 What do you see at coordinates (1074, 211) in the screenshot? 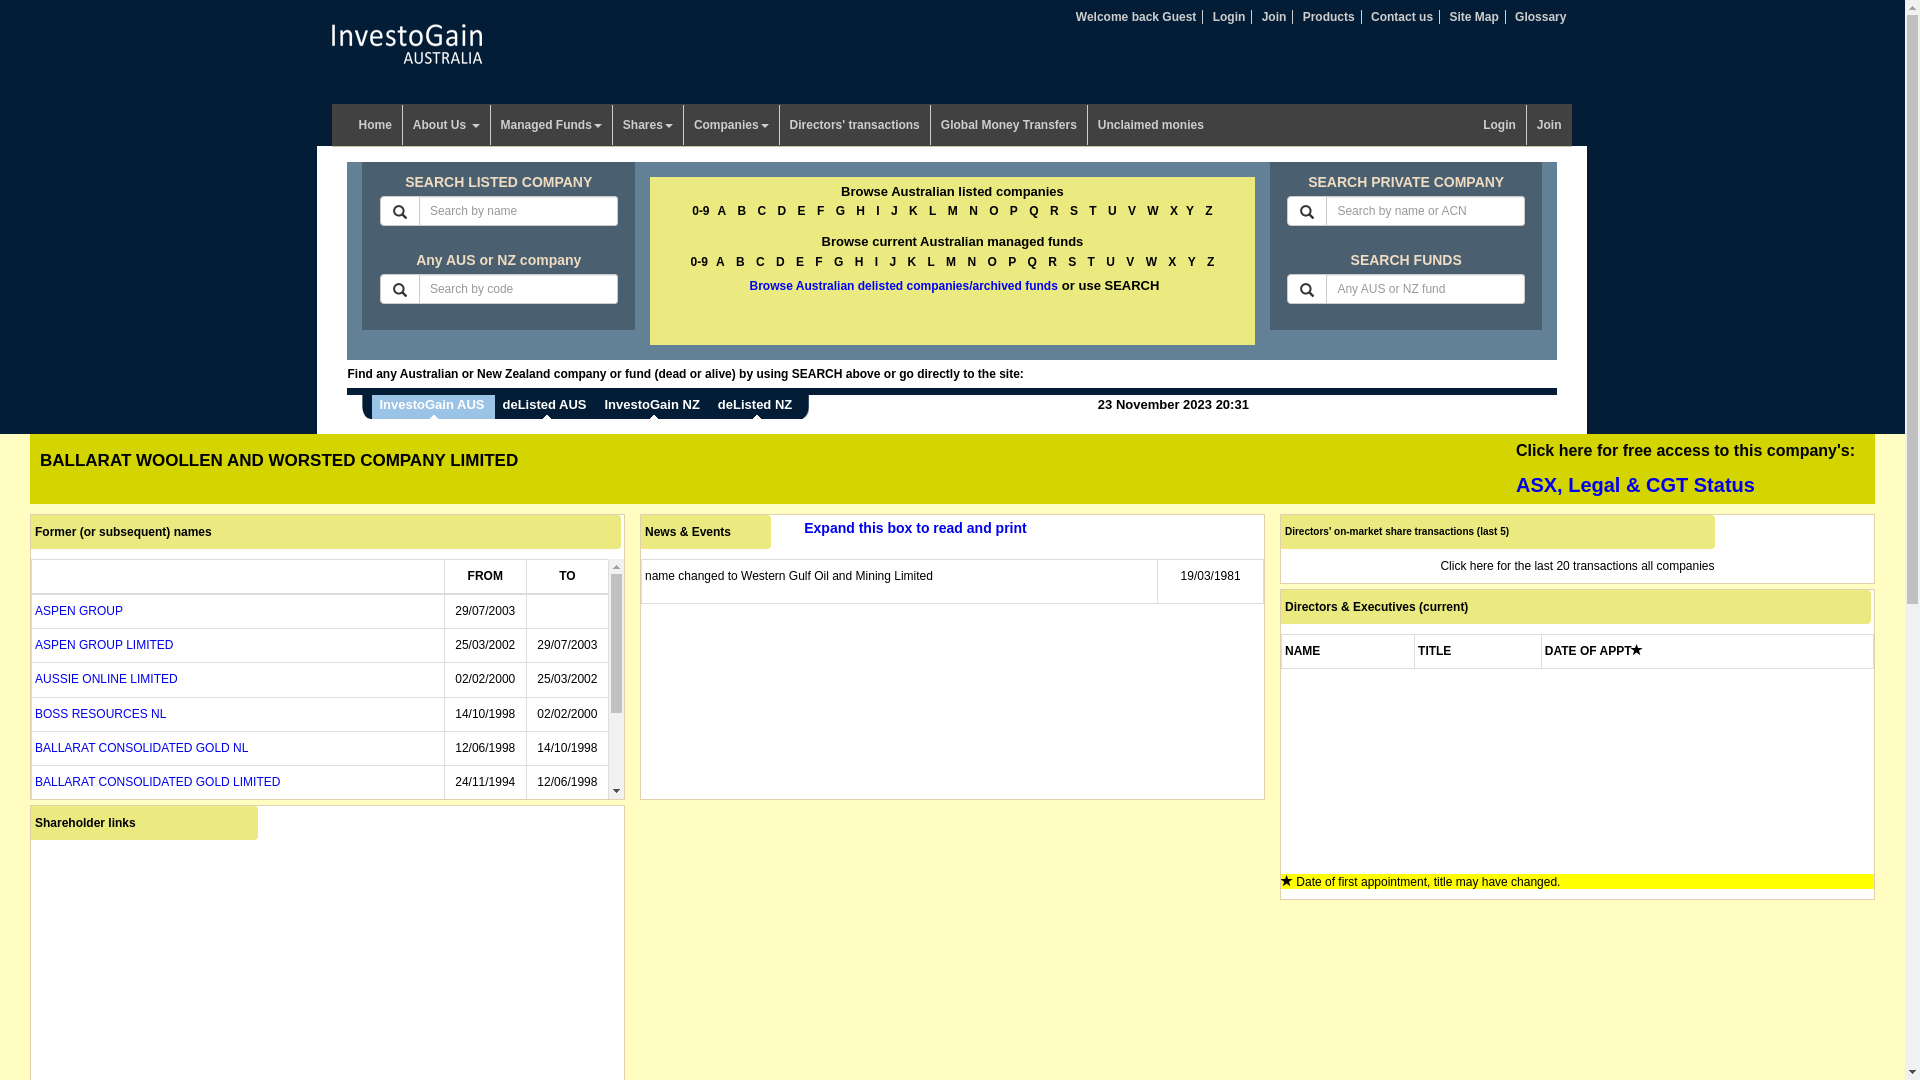
I see `S` at bounding box center [1074, 211].